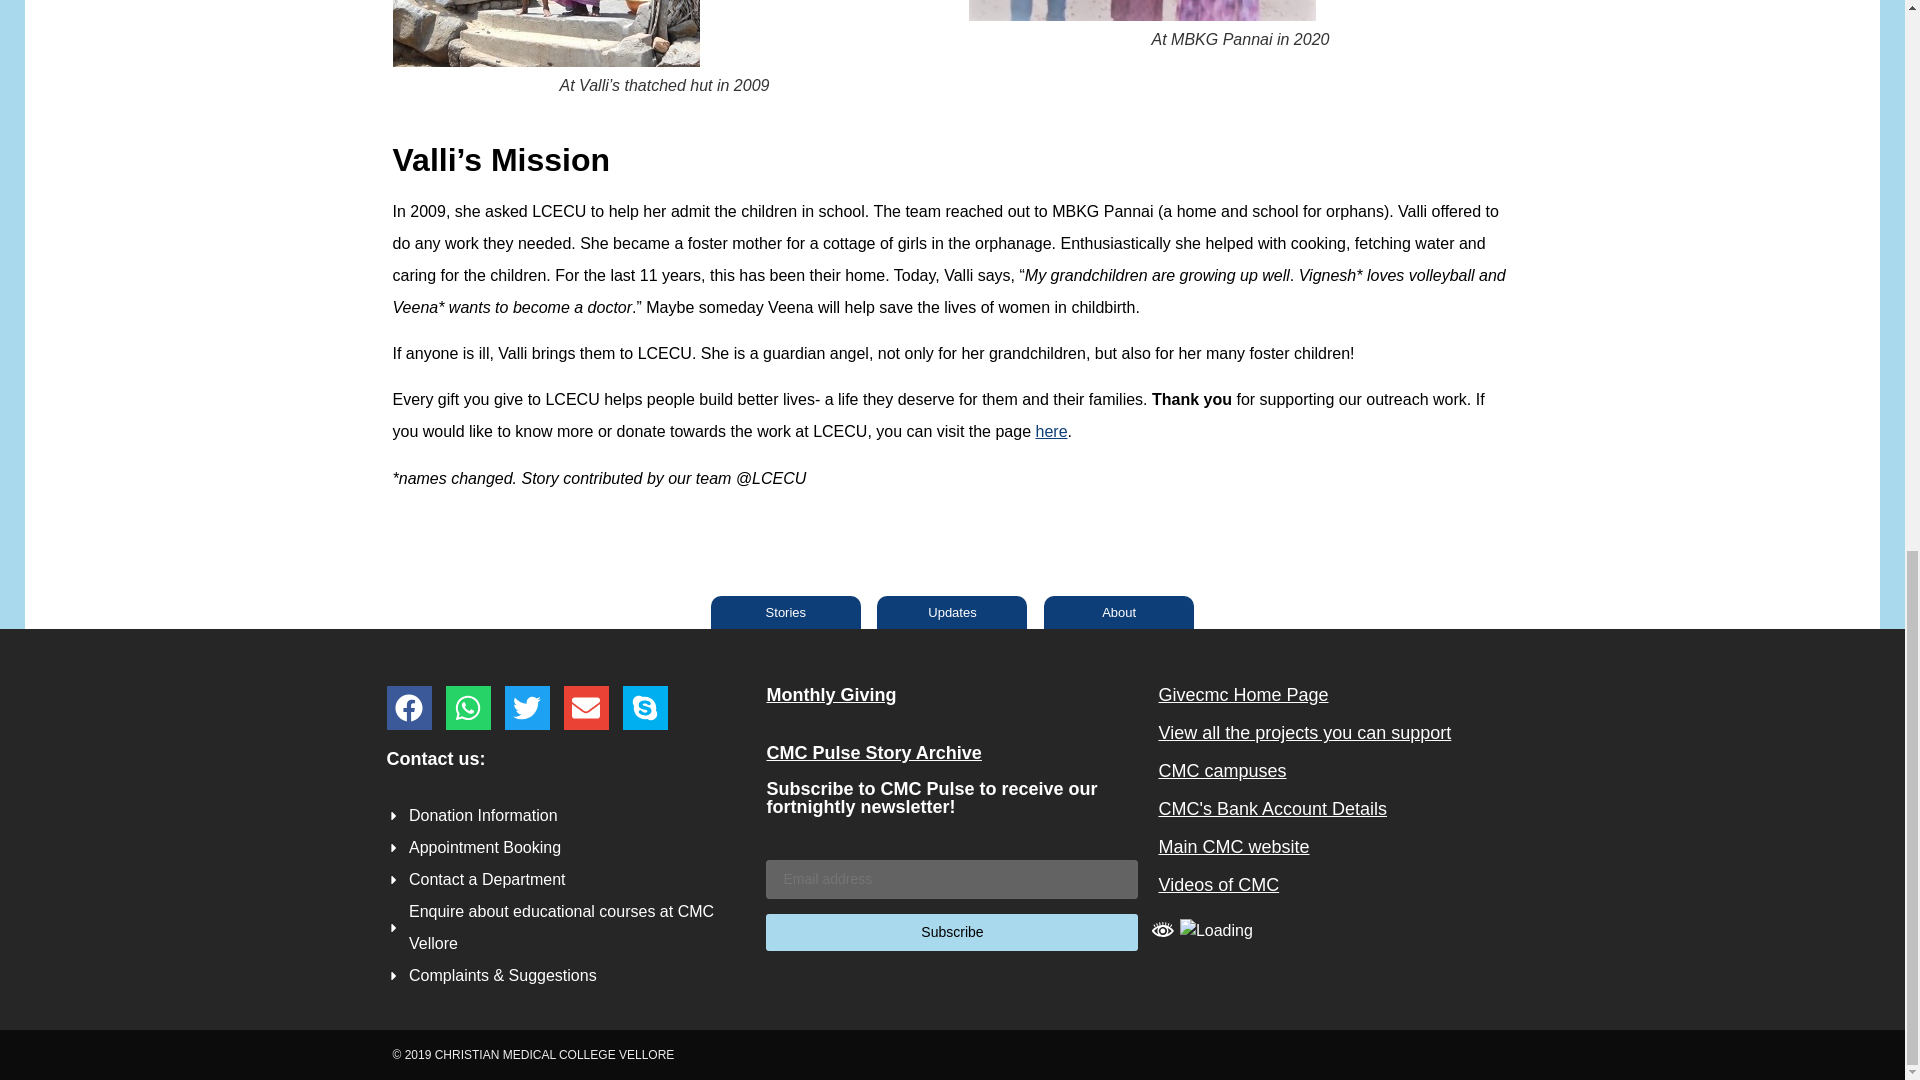 The height and width of the screenshot is (1080, 1920). What do you see at coordinates (1304, 732) in the screenshot?
I see `View all the projects you can support` at bounding box center [1304, 732].